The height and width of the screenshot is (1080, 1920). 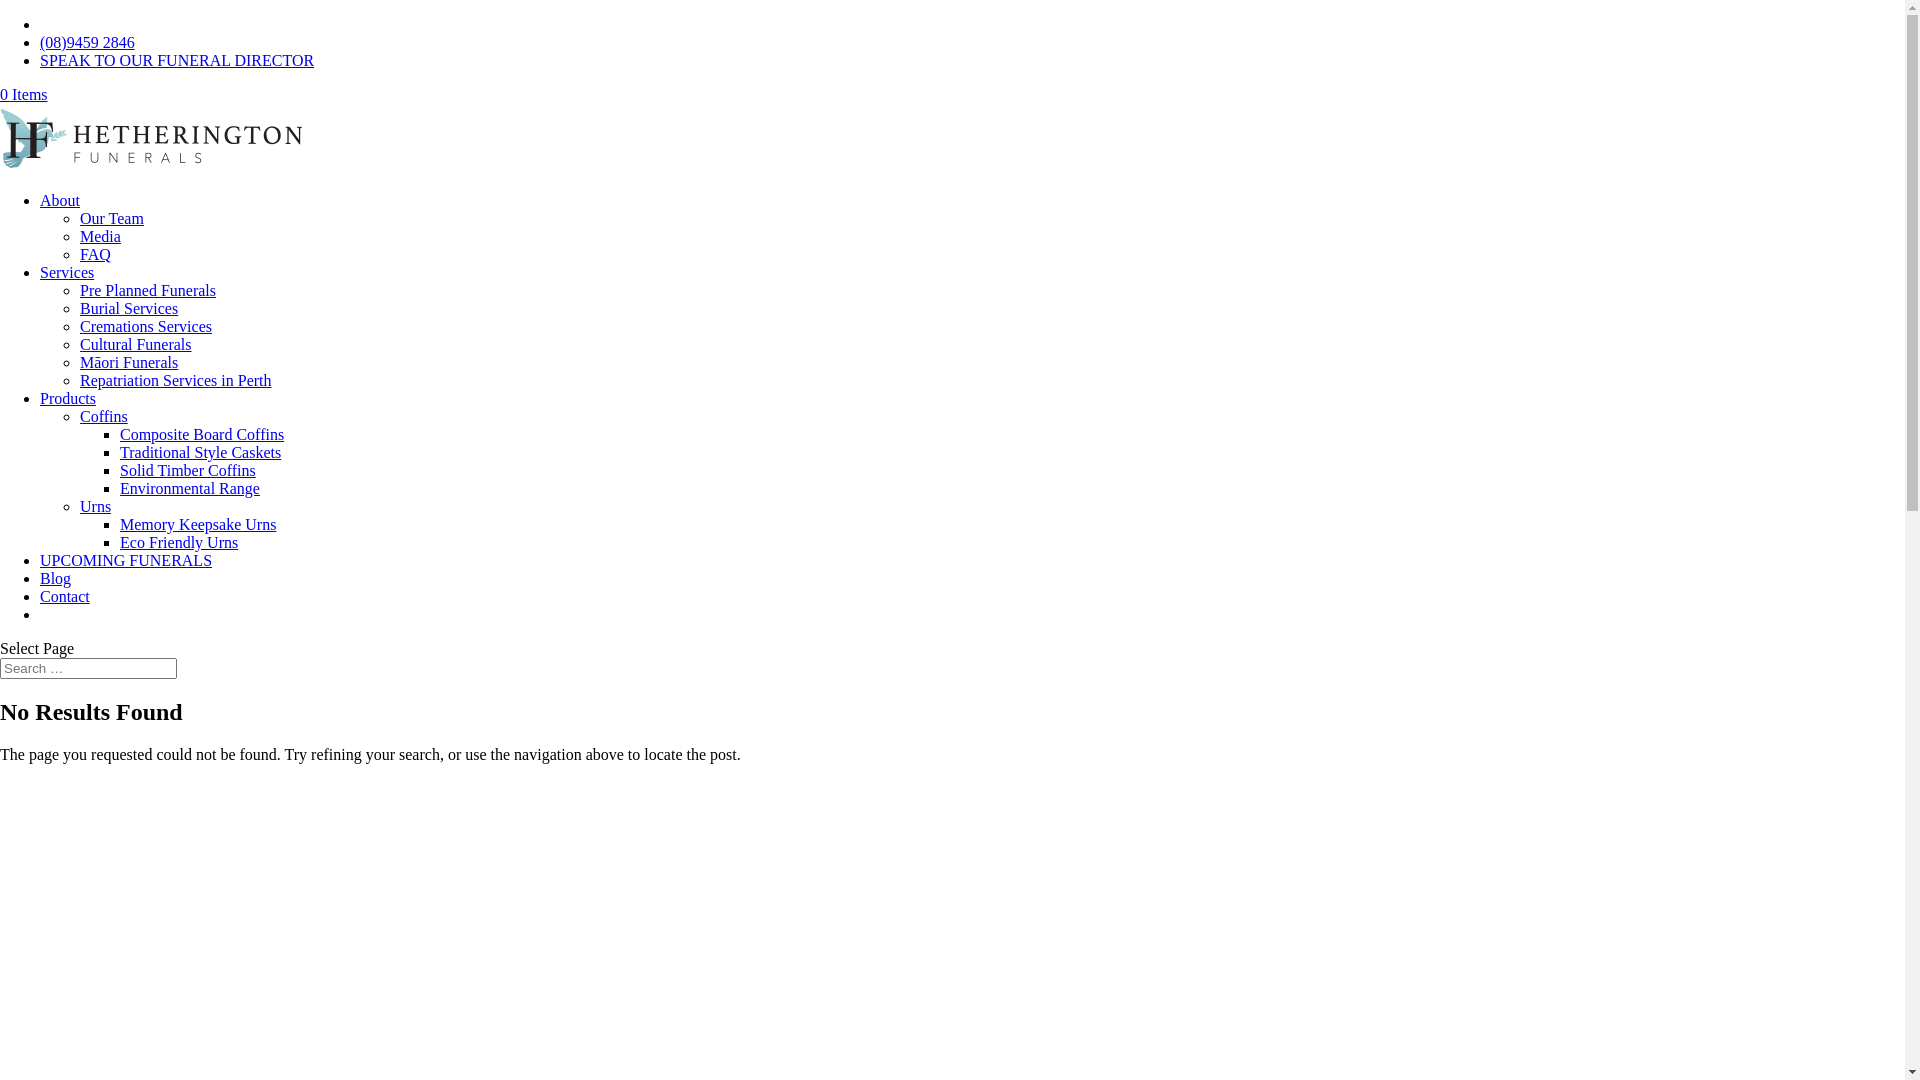 I want to click on 0 Items, so click(x=24, y=94).